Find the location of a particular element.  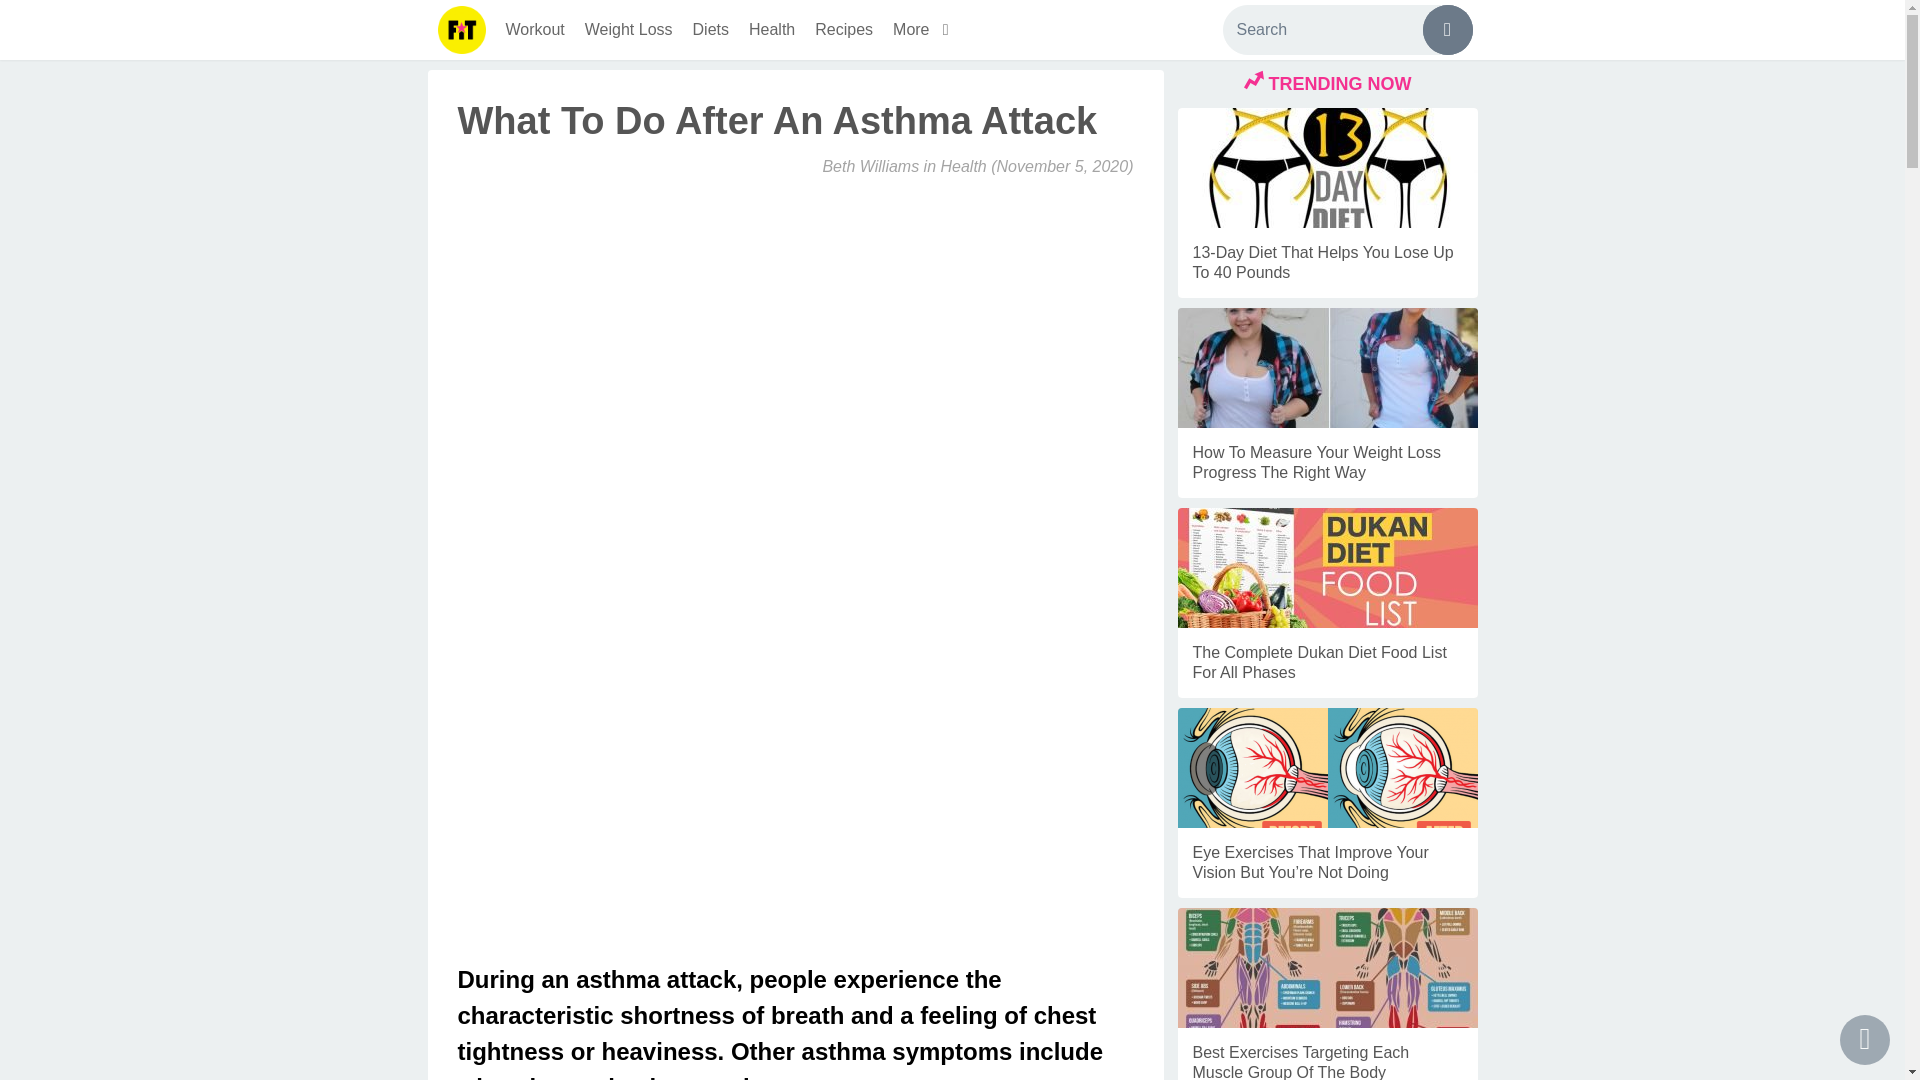

Health is located at coordinates (963, 166).